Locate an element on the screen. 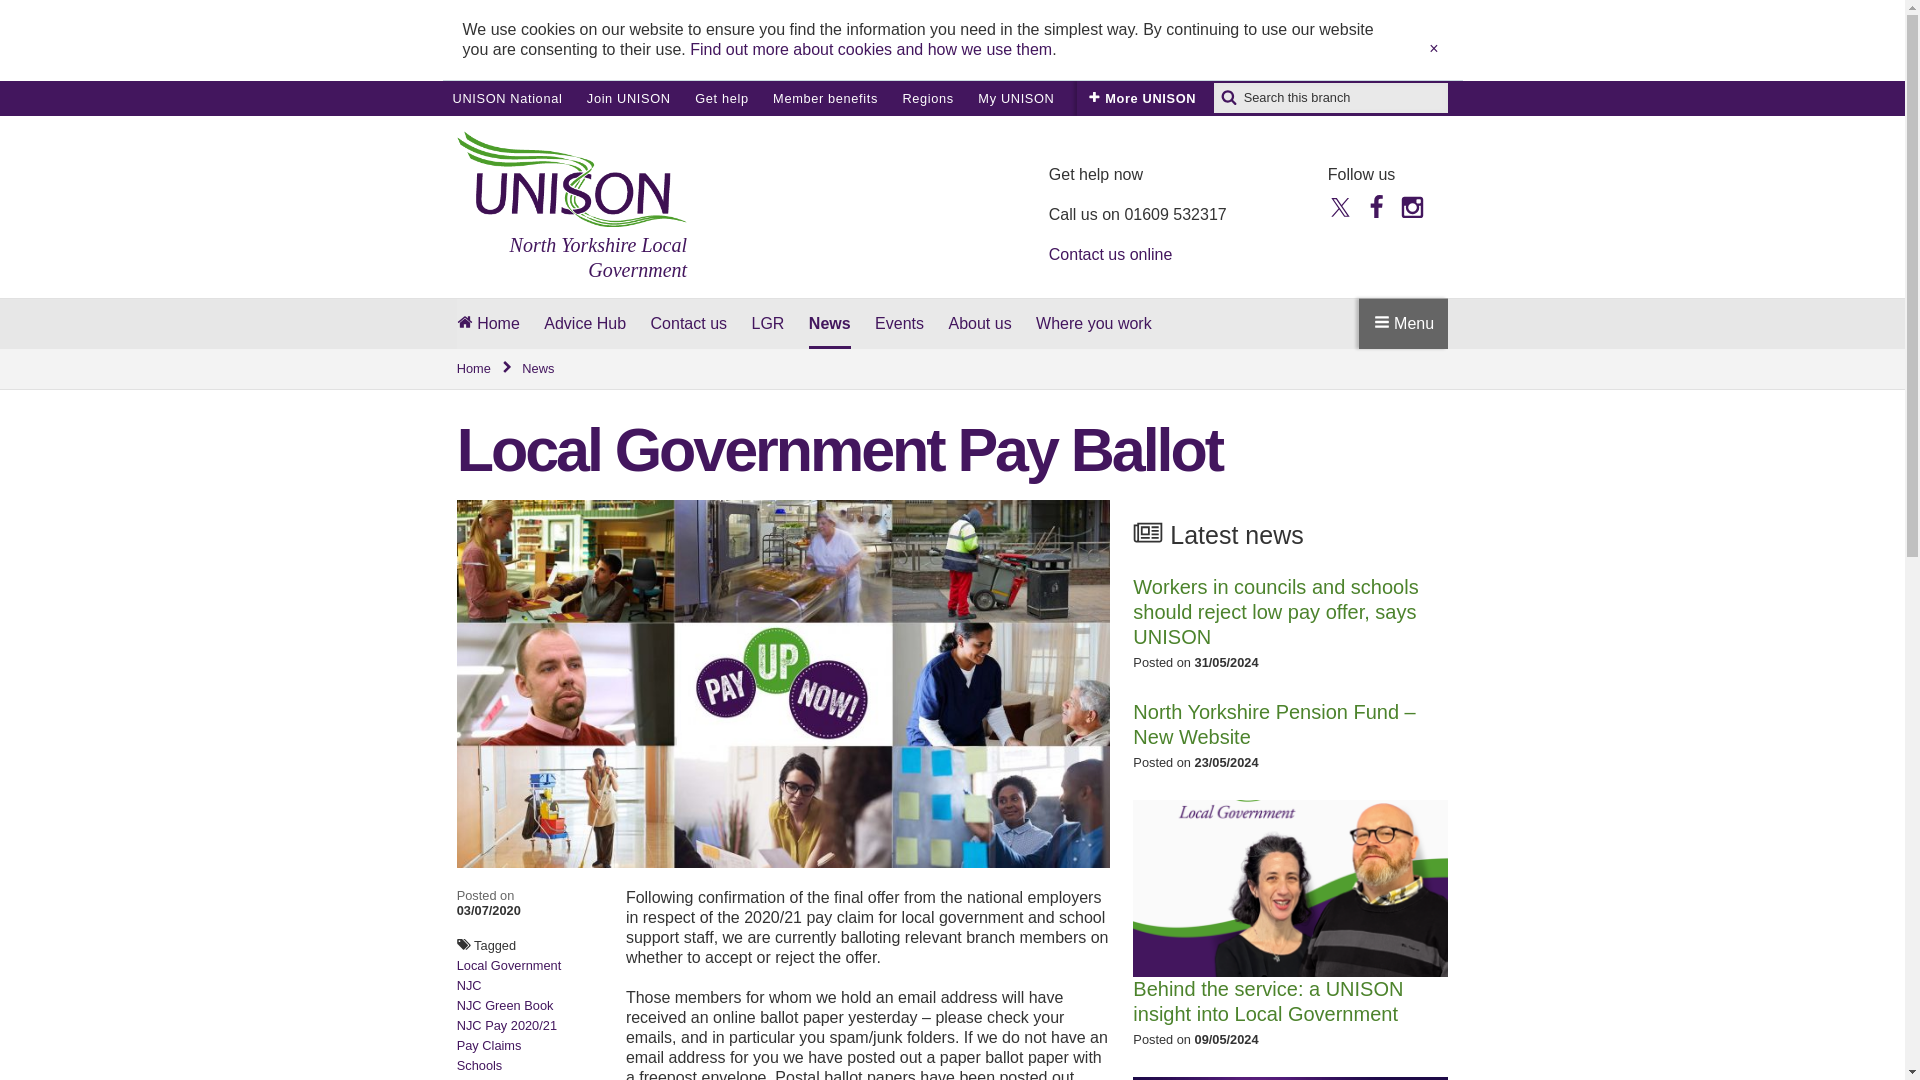  Find out more about cookies and how we use them is located at coordinates (870, 50).